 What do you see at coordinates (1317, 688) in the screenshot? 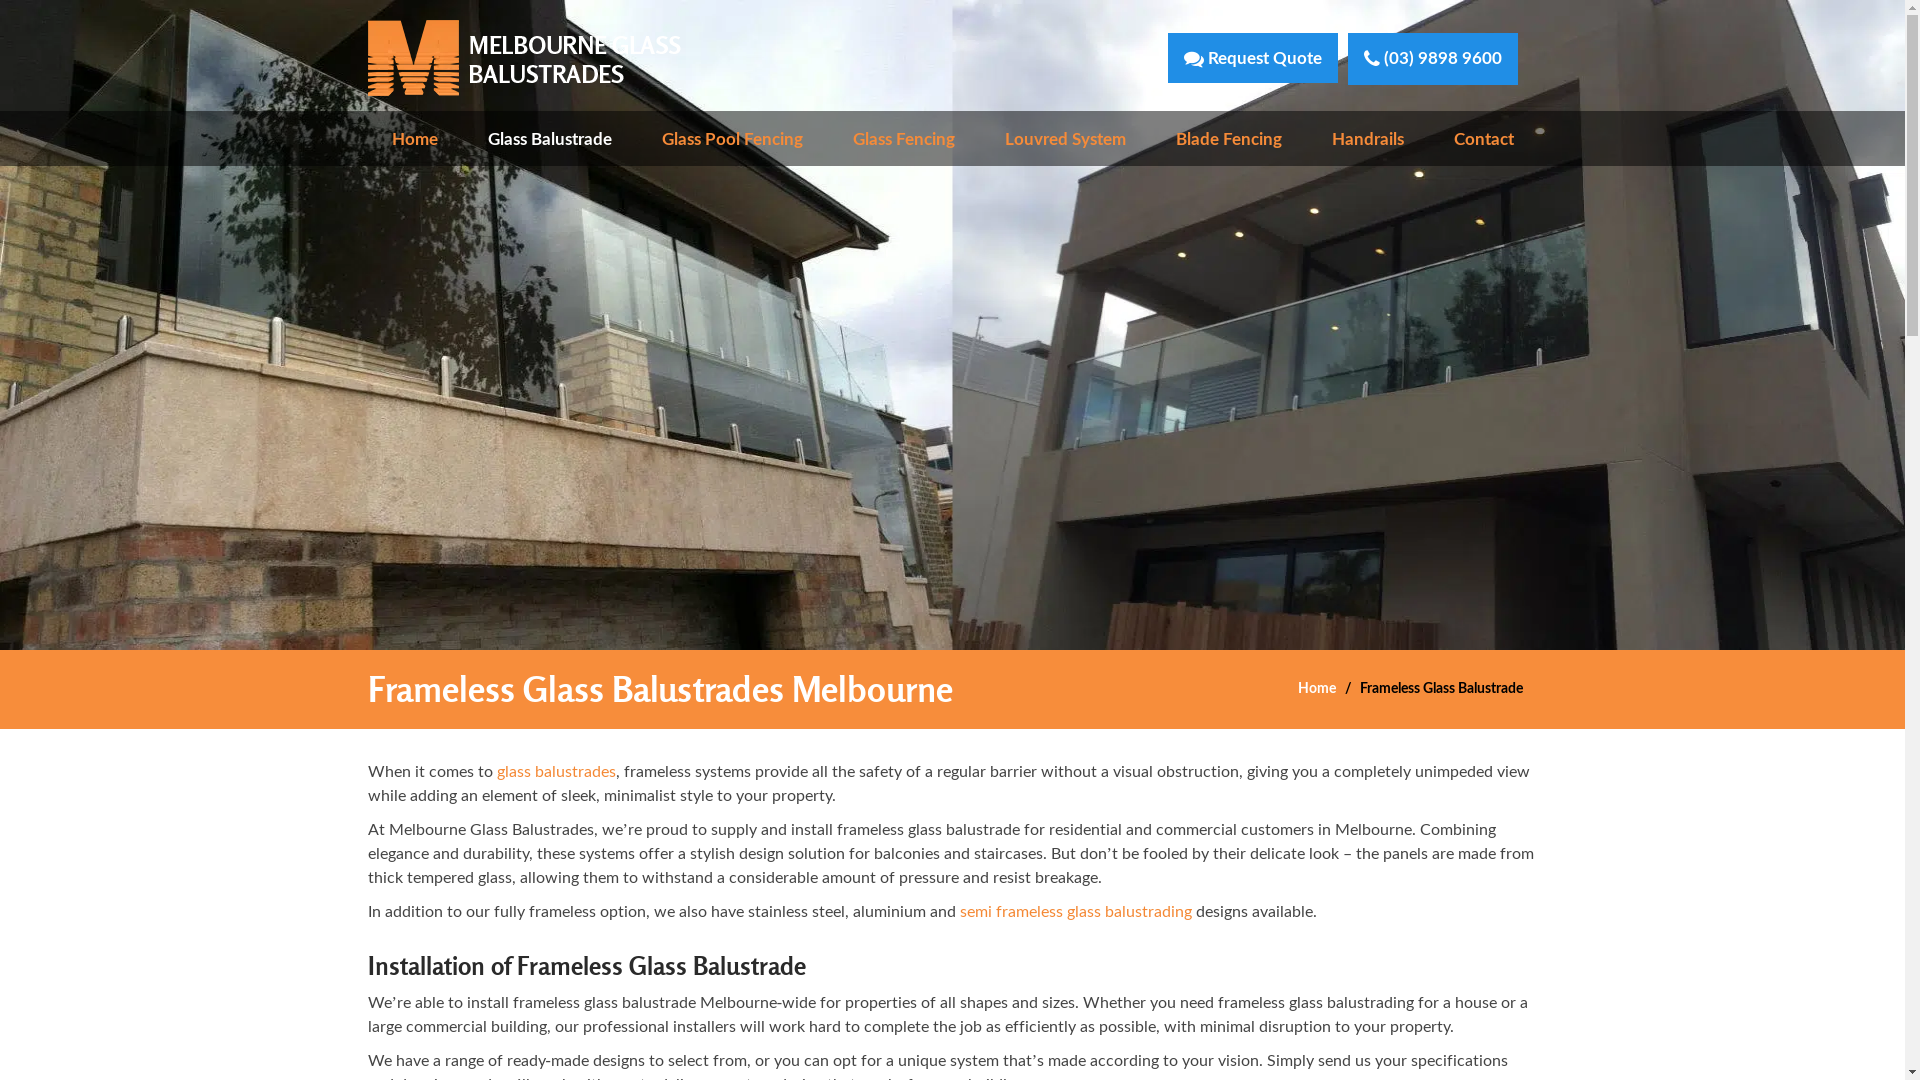
I see `Home` at bounding box center [1317, 688].